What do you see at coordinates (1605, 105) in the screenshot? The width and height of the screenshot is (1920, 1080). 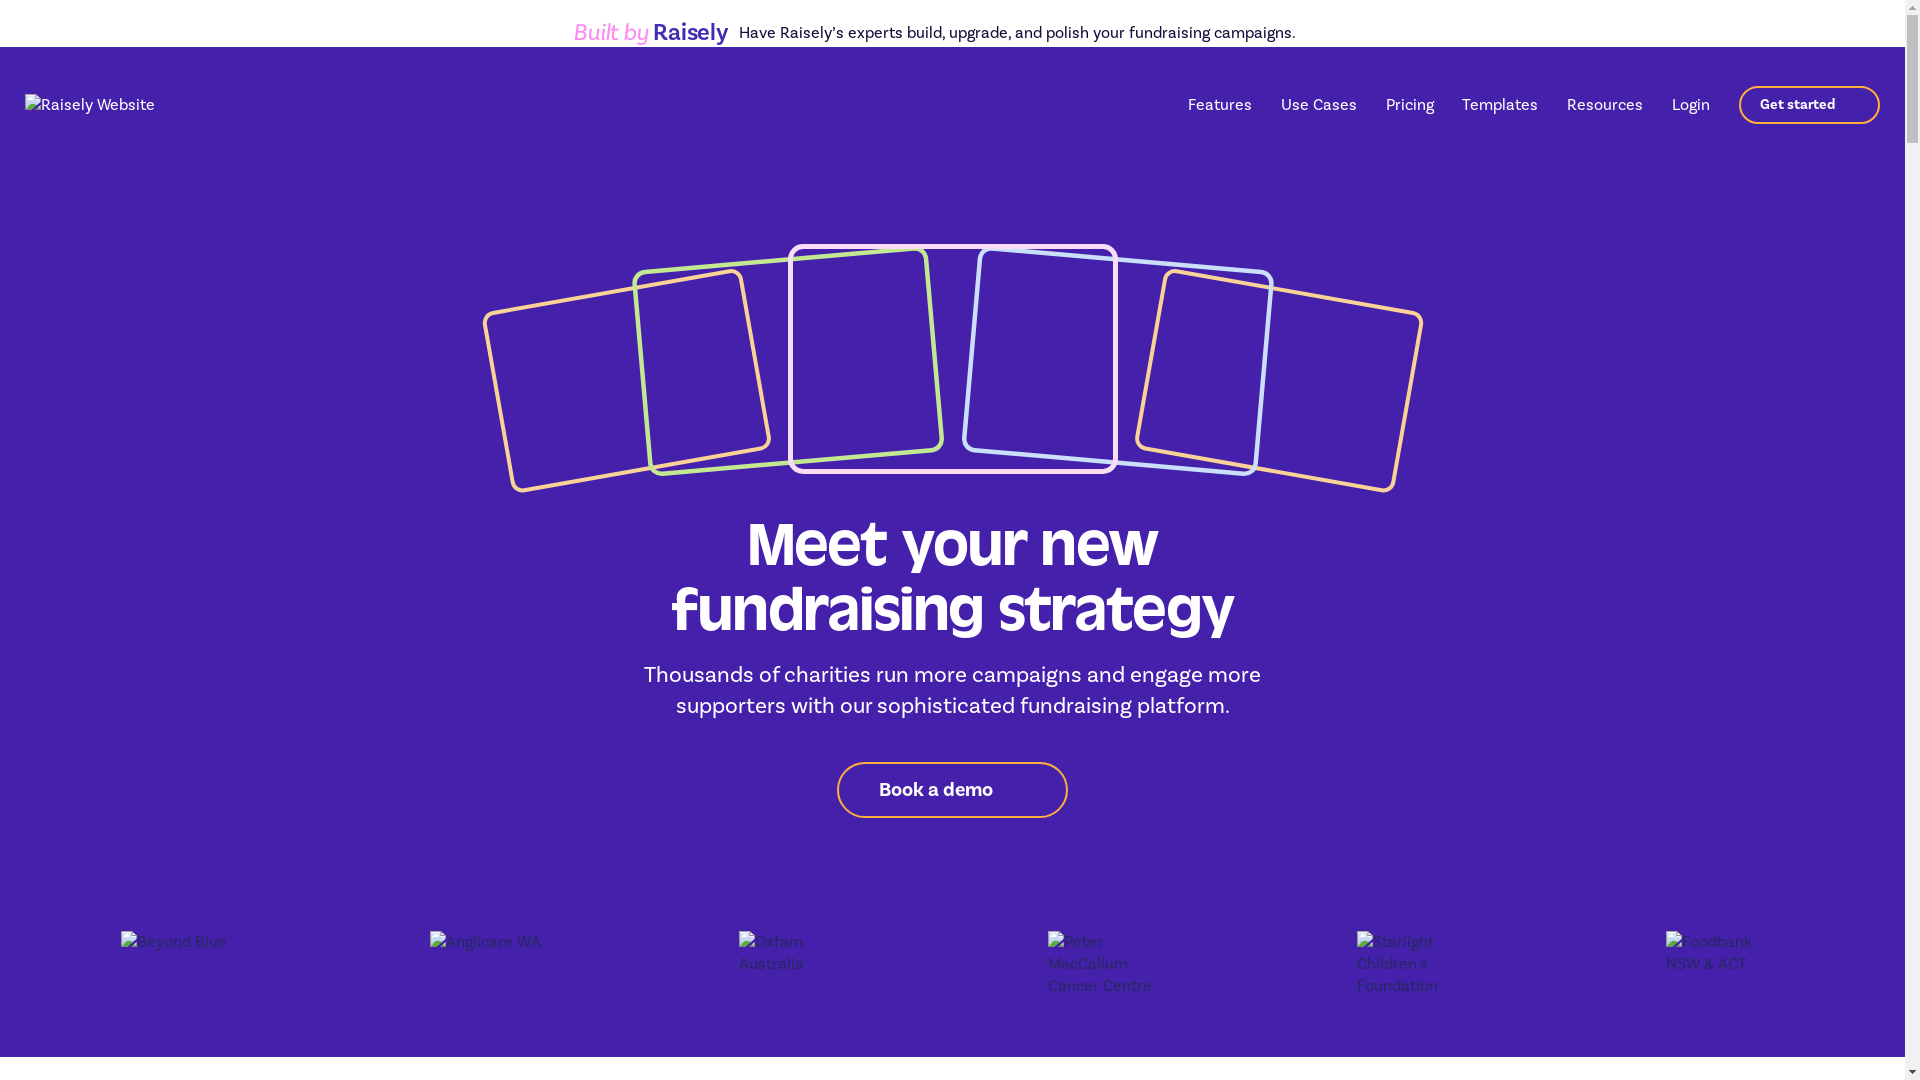 I see `Resources` at bounding box center [1605, 105].